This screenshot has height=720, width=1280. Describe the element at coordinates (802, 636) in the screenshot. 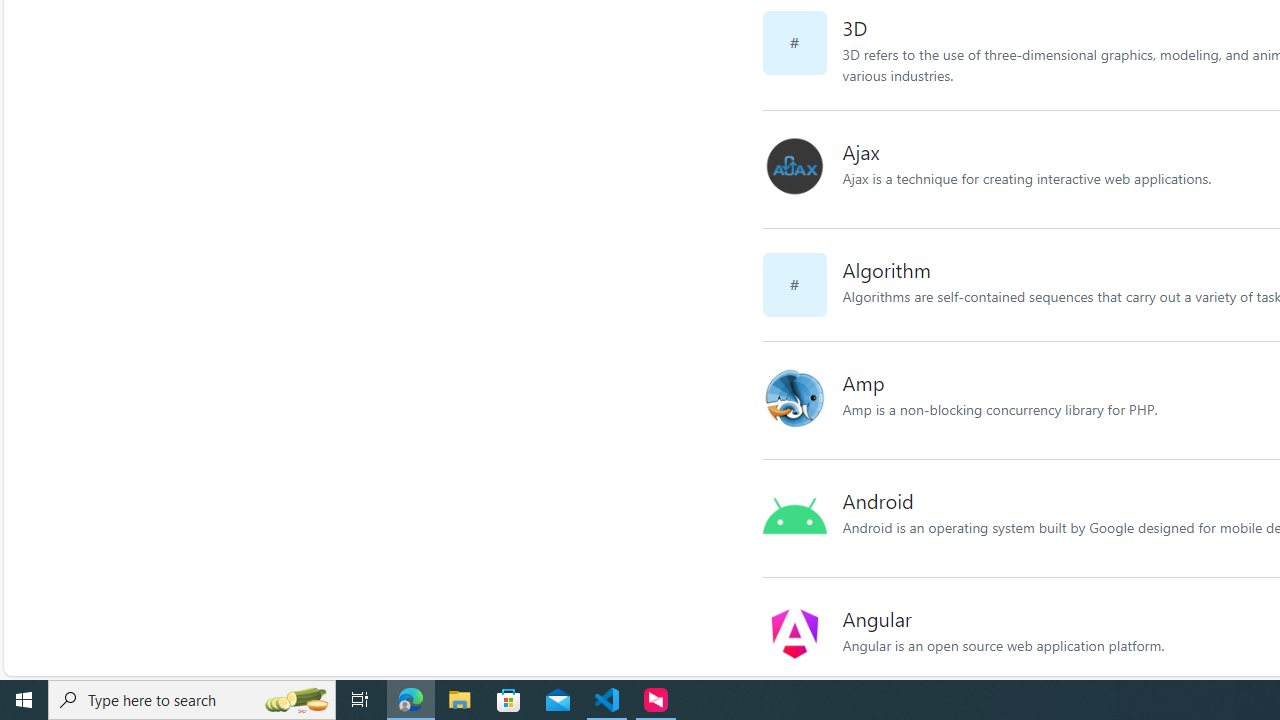

I see `angular` at that location.